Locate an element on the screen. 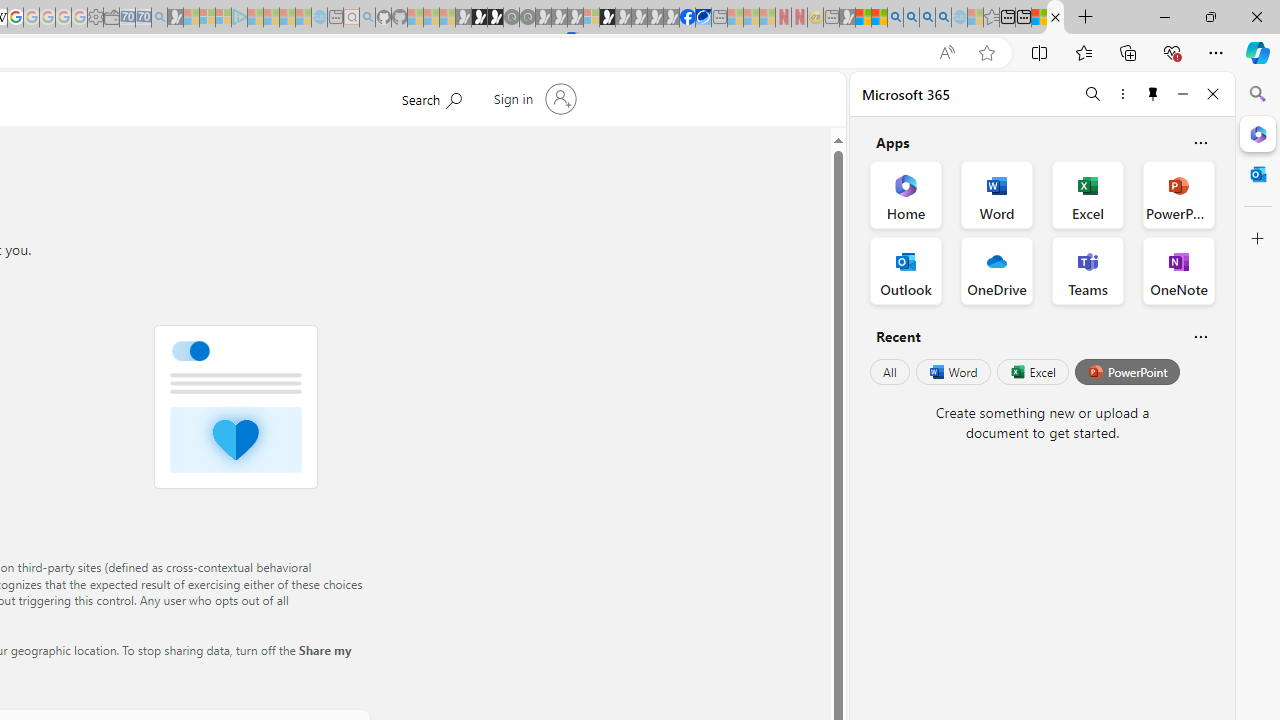 Image resolution: width=1280 pixels, height=720 pixels. Teams Office App is located at coordinates (1088, 270).